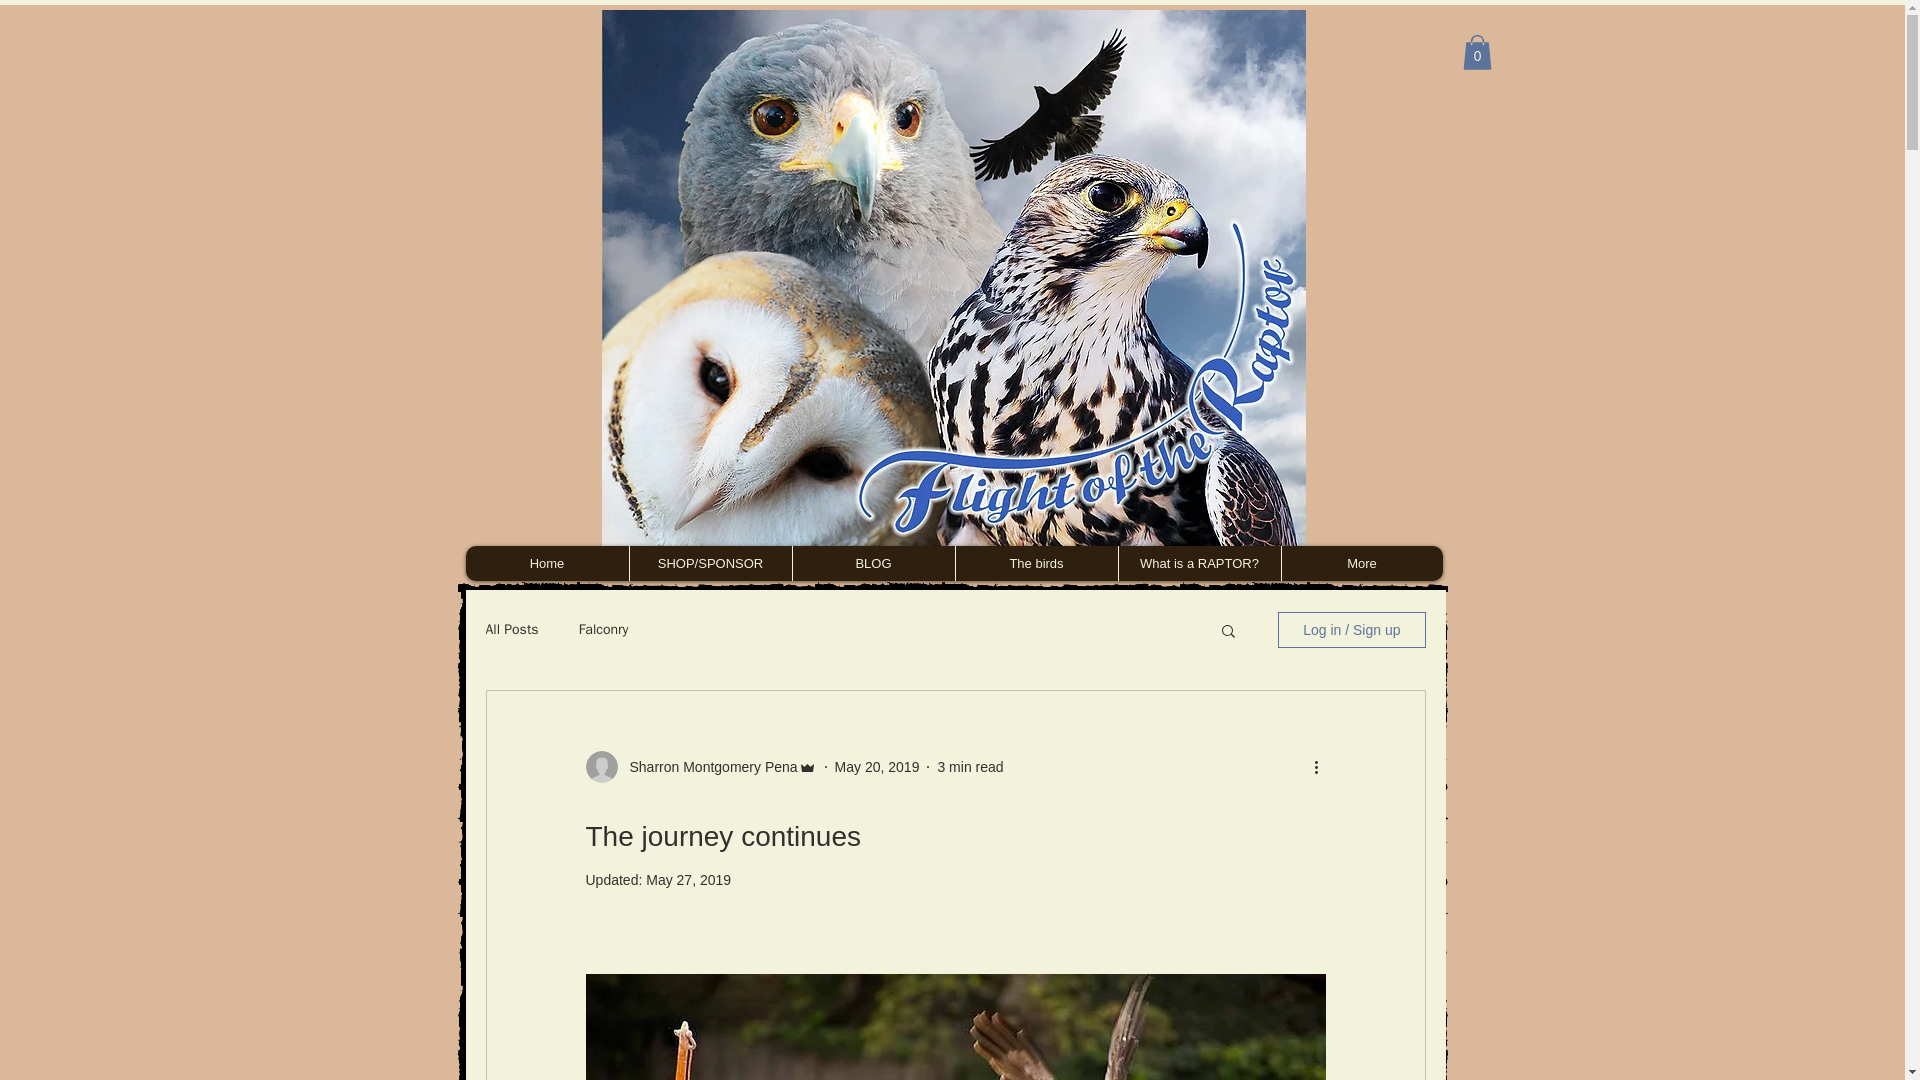 Image resolution: width=1920 pixels, height=1080 pixels. I want to click on May 20, 2019, so click(877, 766).